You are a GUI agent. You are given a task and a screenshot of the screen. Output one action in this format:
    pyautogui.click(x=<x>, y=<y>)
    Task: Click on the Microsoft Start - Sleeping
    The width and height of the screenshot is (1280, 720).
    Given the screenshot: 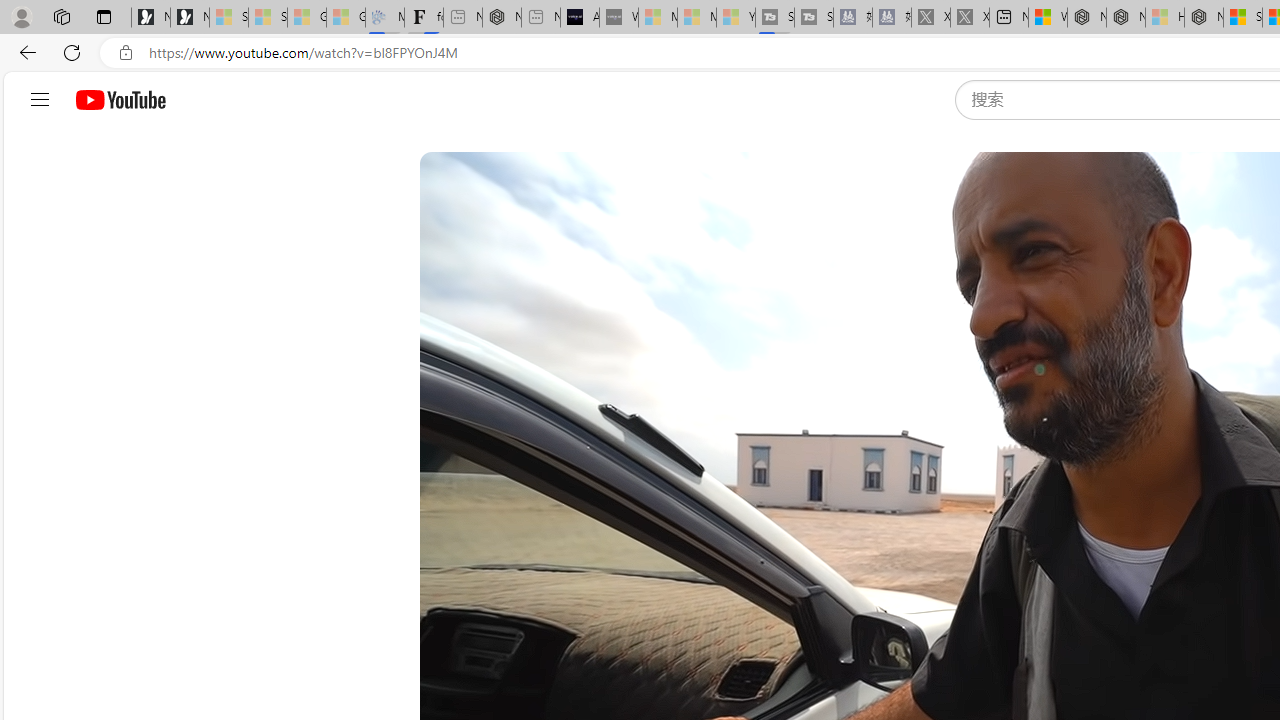 What is the action you would take?
    pyautogui.click(x=696, y=18)
    